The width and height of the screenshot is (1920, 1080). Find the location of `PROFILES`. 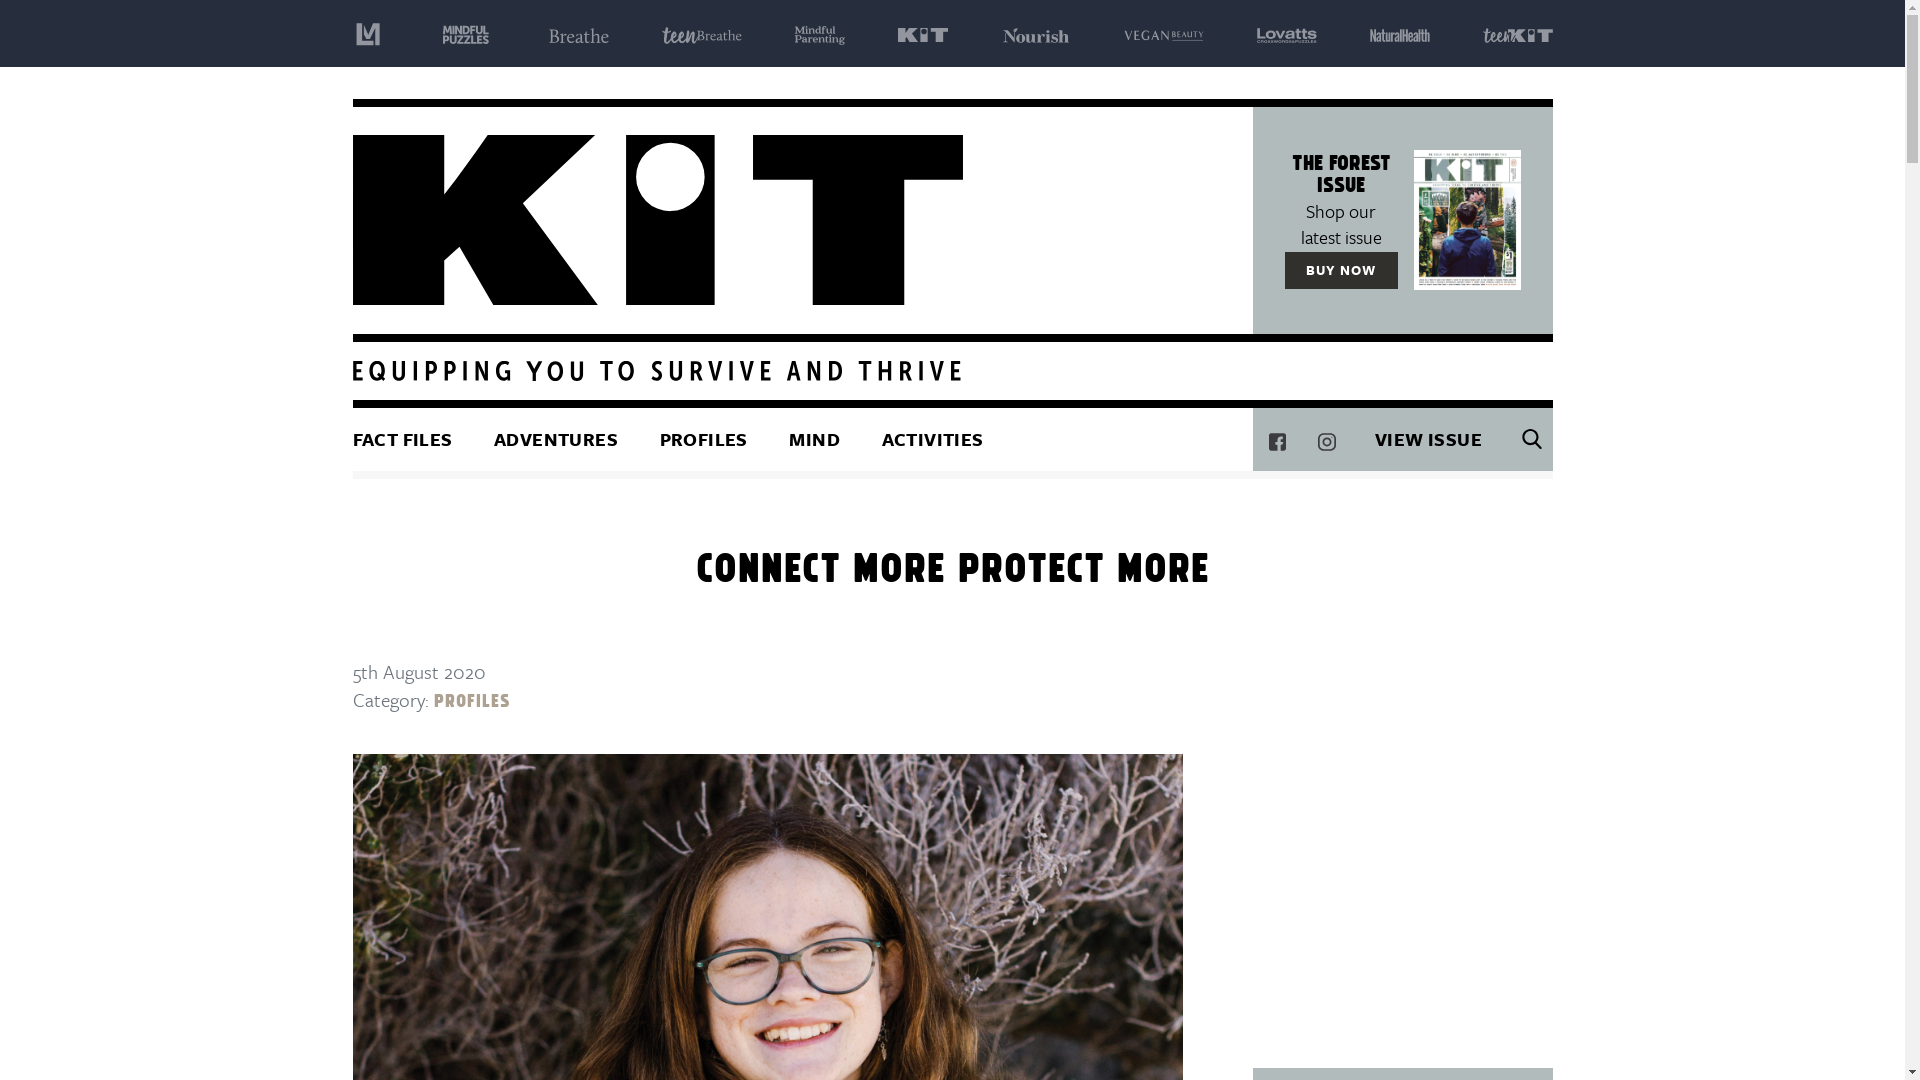

PROFILES is located at coordinates (472, 700).